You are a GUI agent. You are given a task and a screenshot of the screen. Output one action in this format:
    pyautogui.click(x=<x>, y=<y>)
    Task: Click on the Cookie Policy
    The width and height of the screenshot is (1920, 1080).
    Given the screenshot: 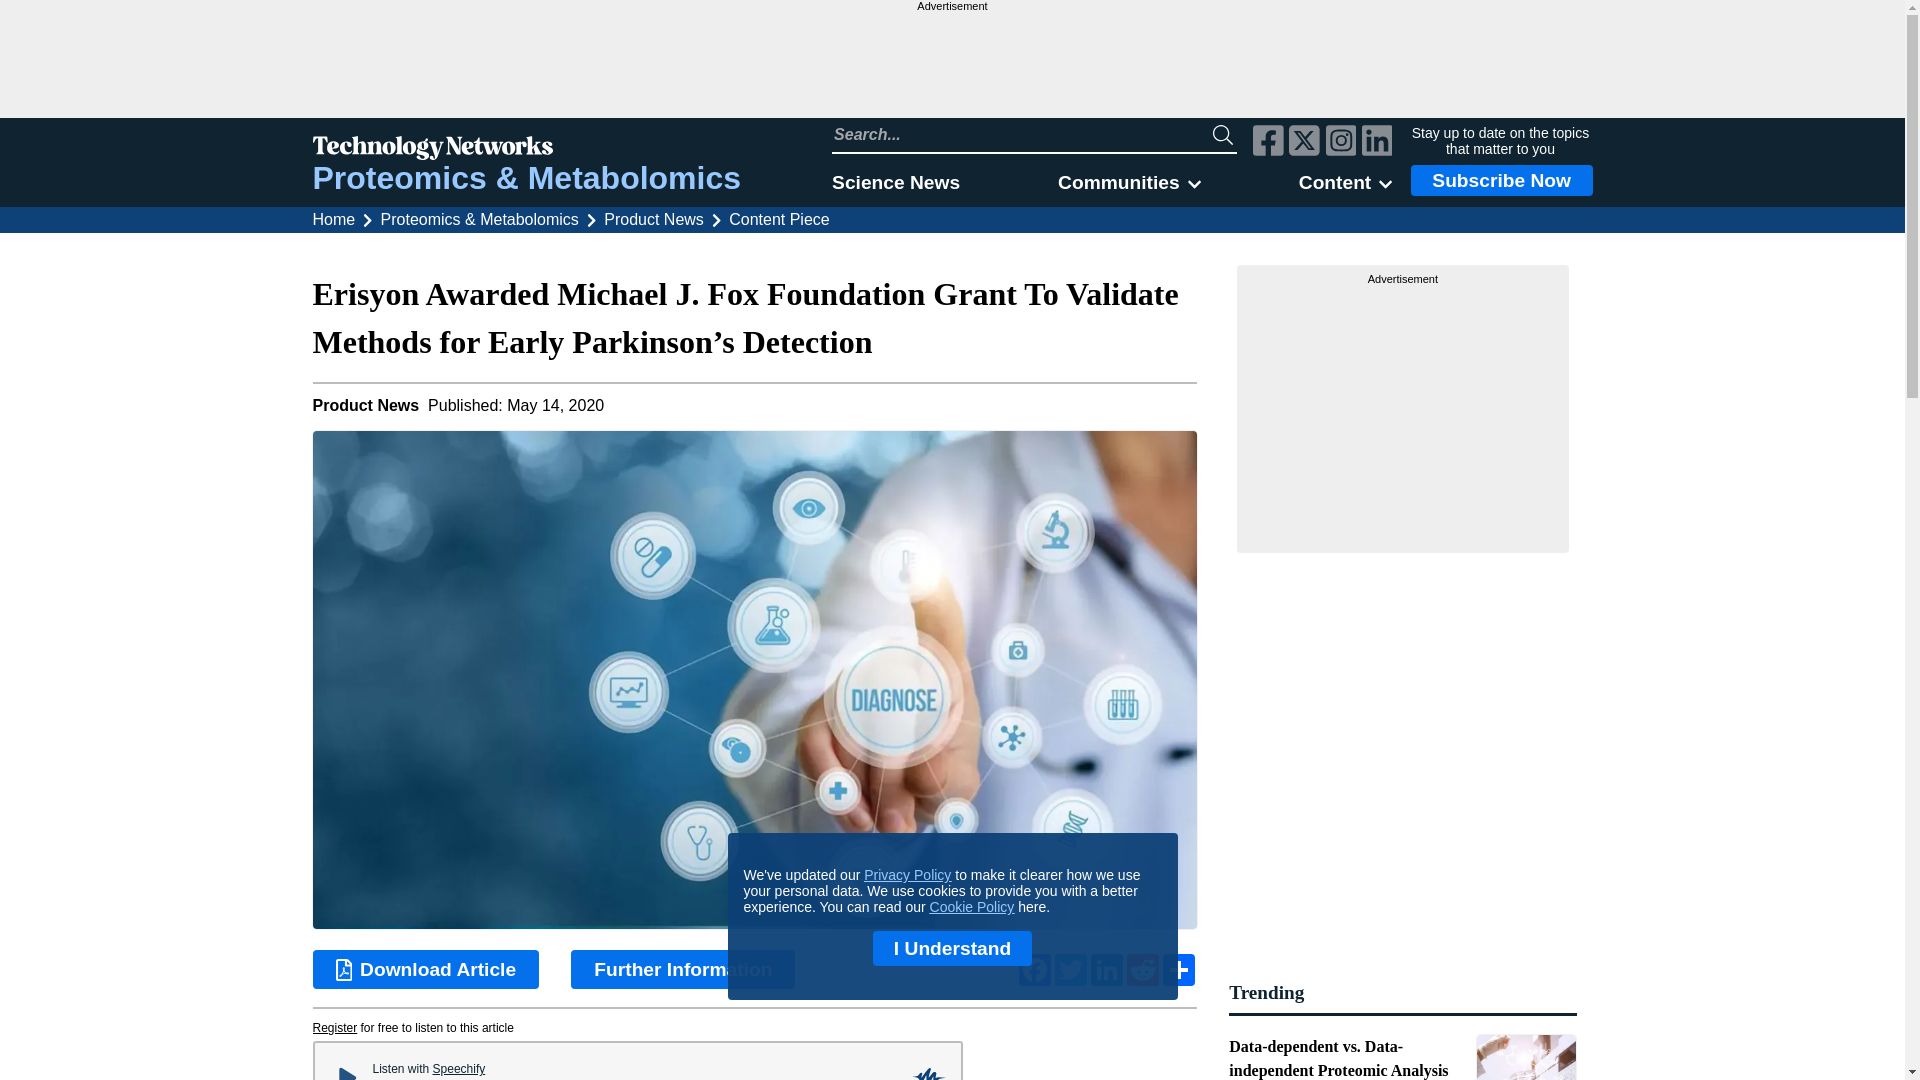 What is the action you would take?
    pyautogui.click(x=972, y=906)
    